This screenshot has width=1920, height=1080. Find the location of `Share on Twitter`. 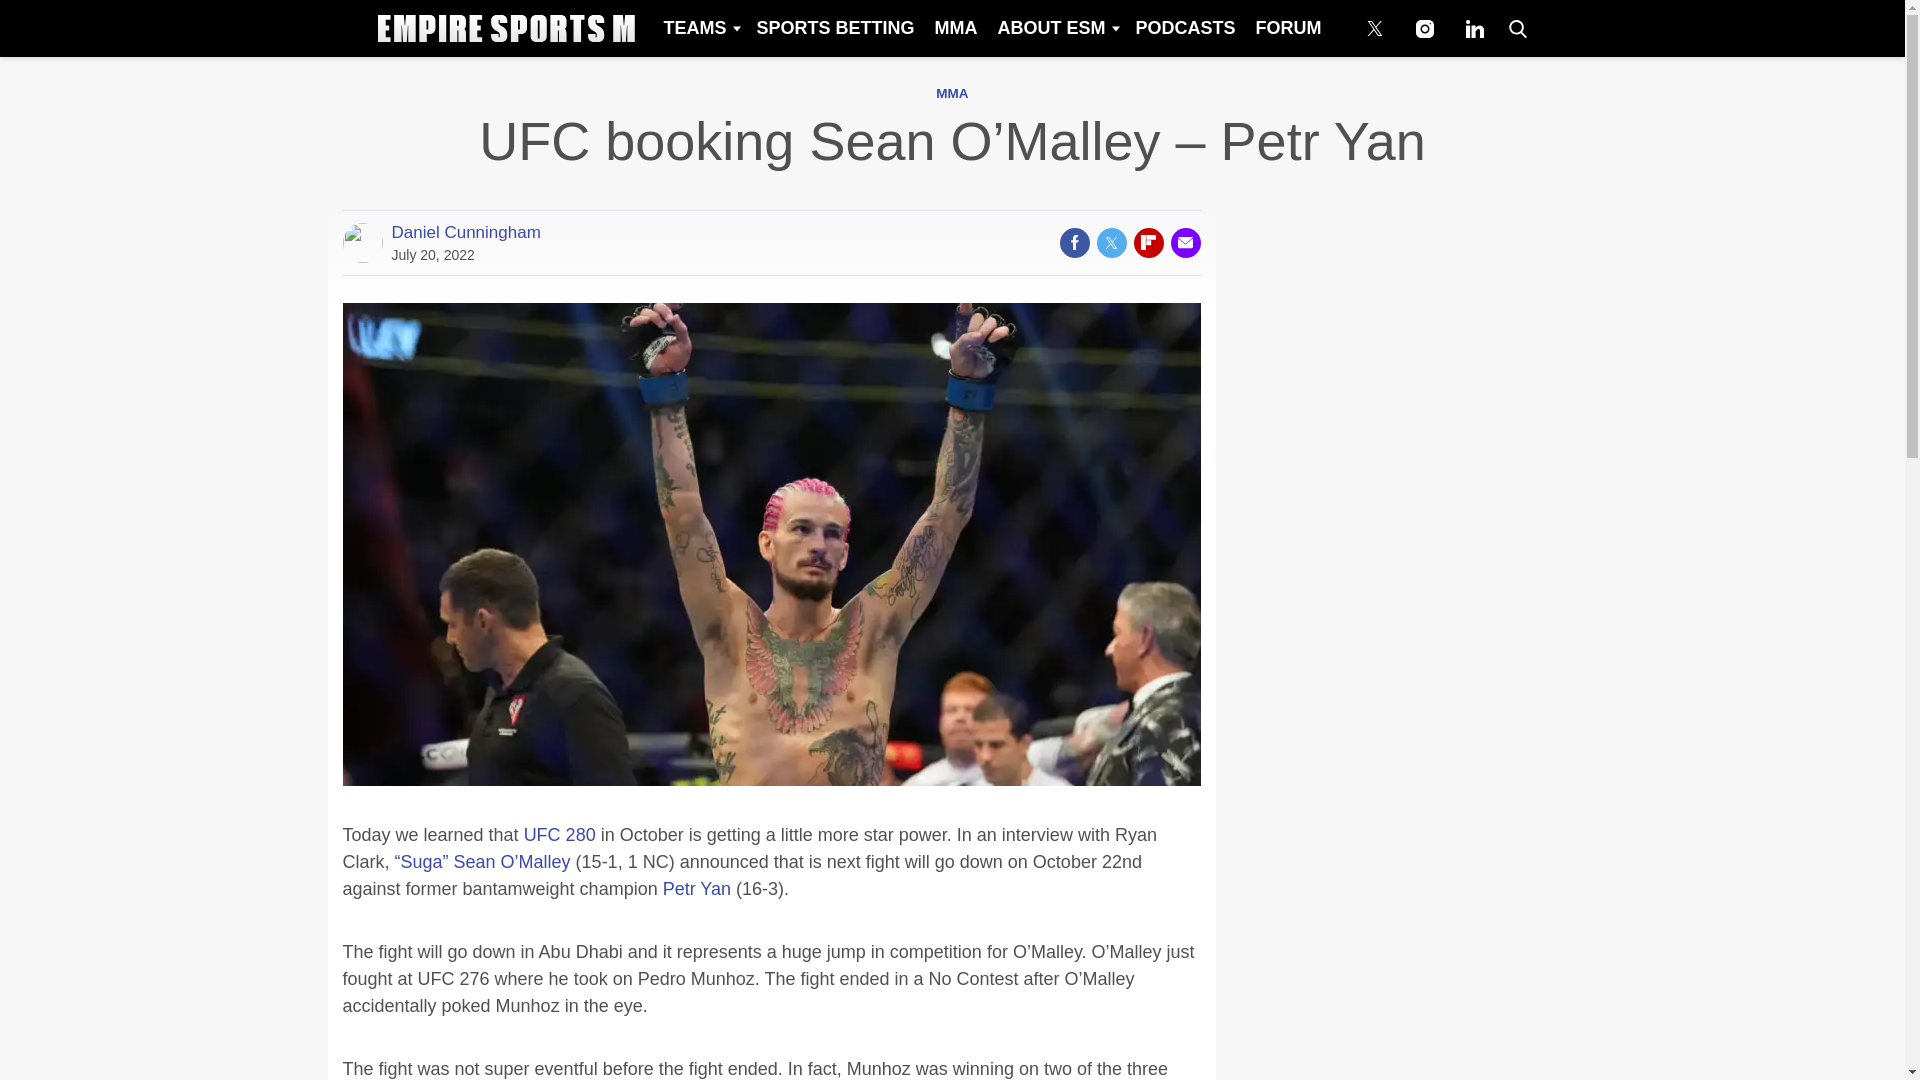

Share on Twitter is located at coordinates (1110, 242).